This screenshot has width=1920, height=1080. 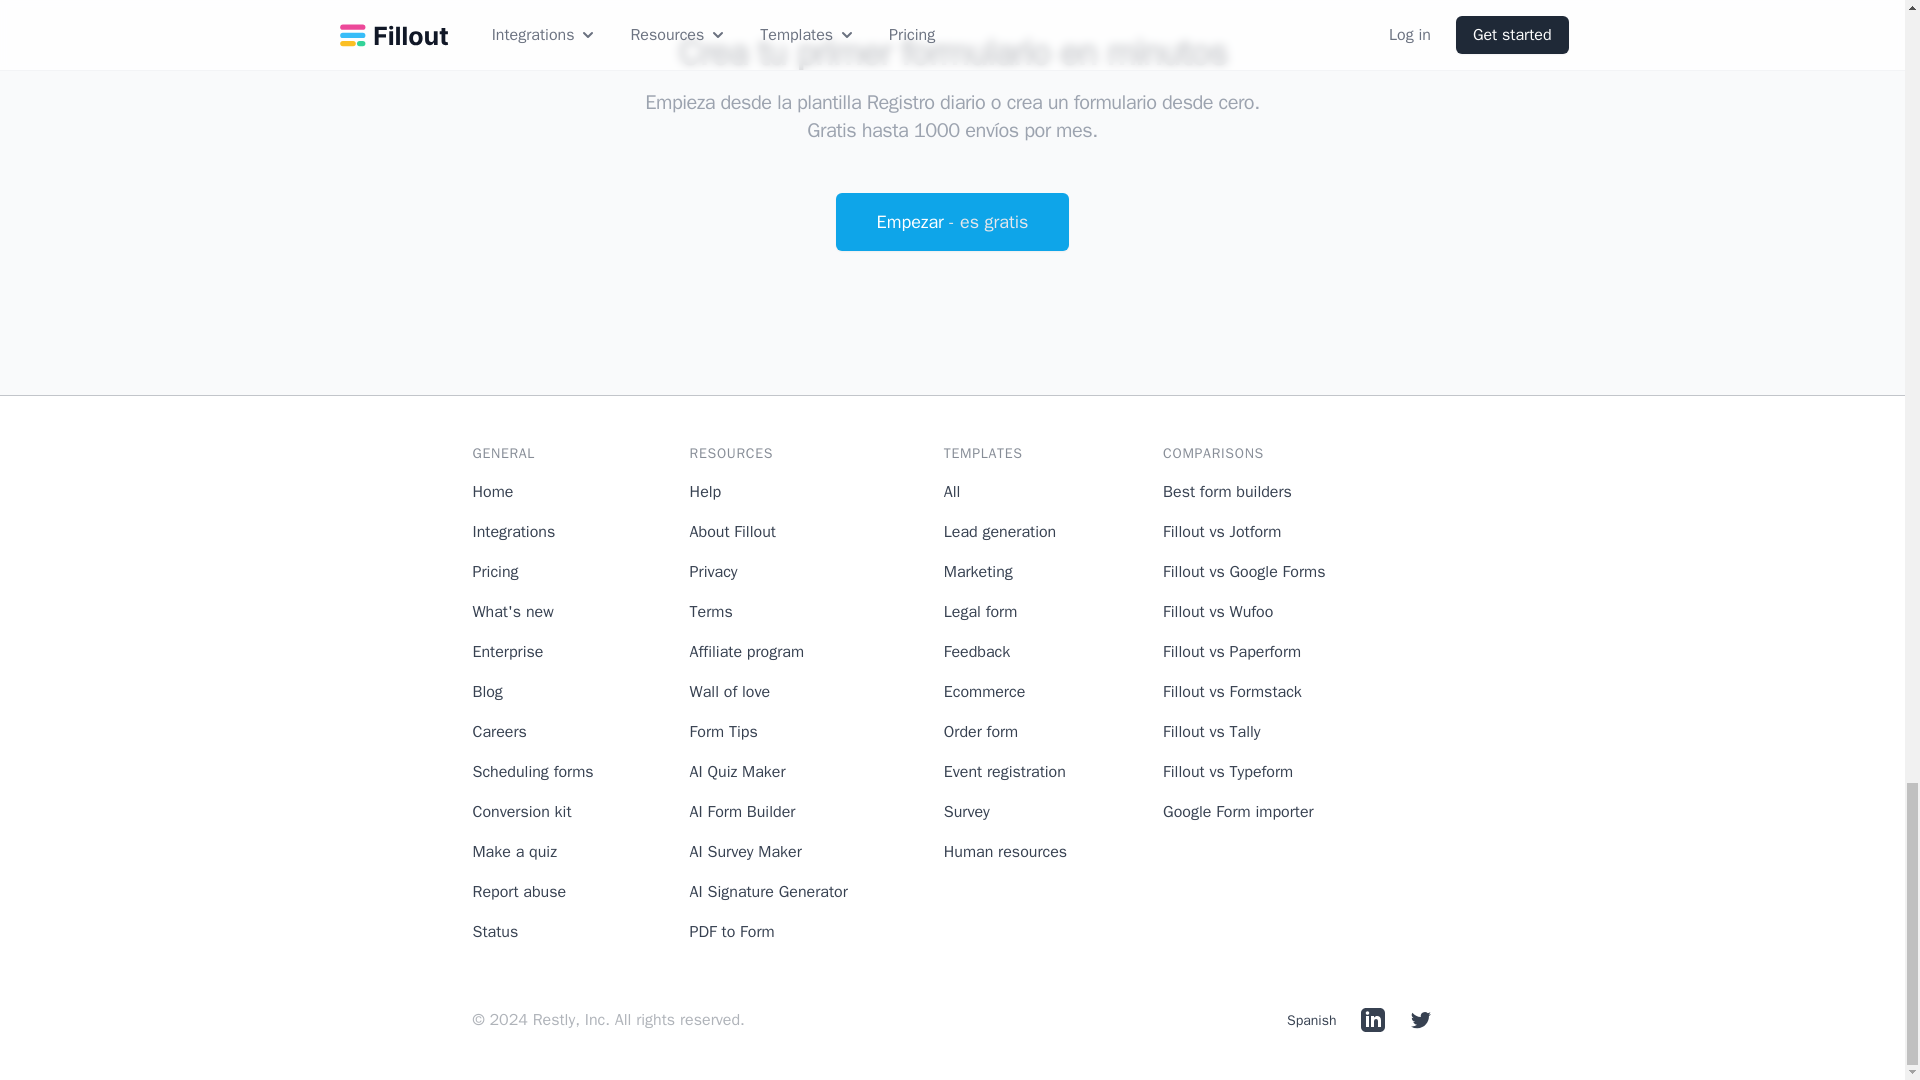 I want to click on Status, so click(x=495, y=932).